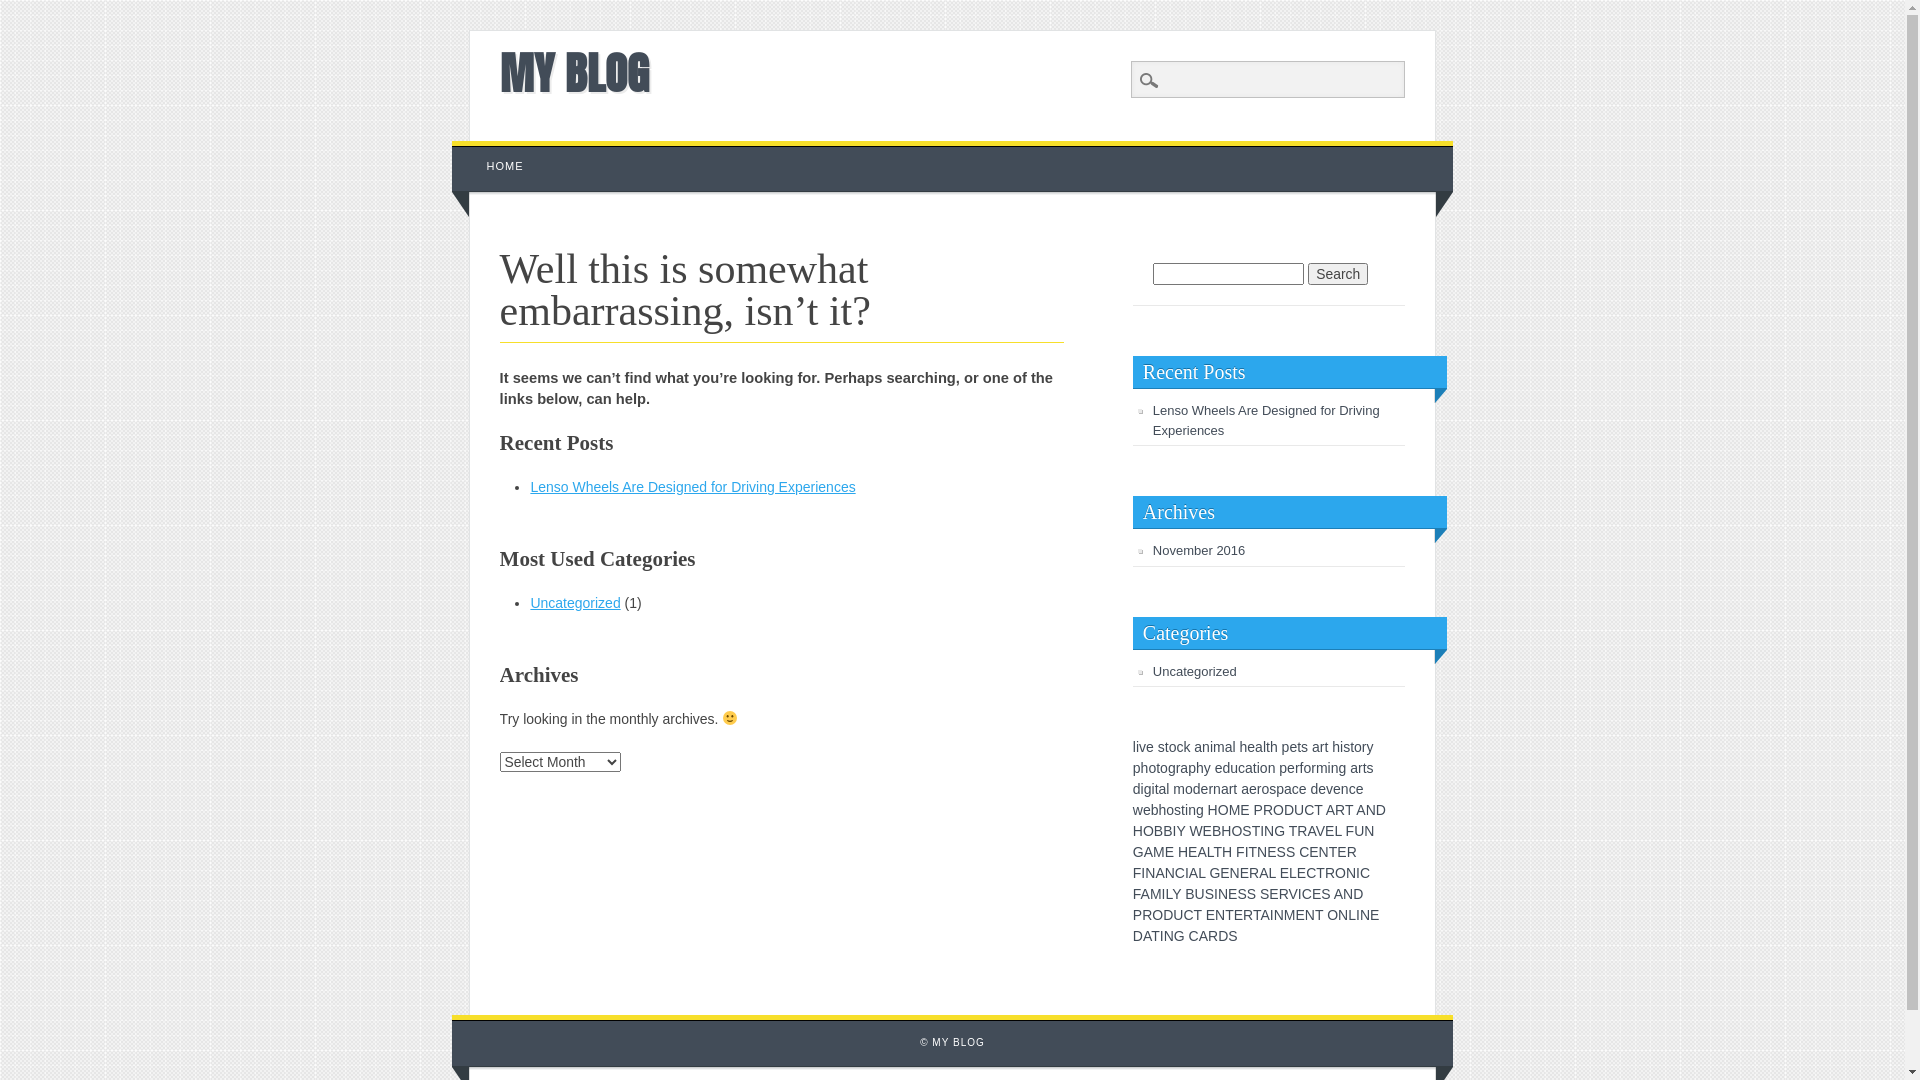 This screenshot has height=1080, width=1920. Describe the element at coordinates (1236, 831) in the screenshot. I see `O` at that location.